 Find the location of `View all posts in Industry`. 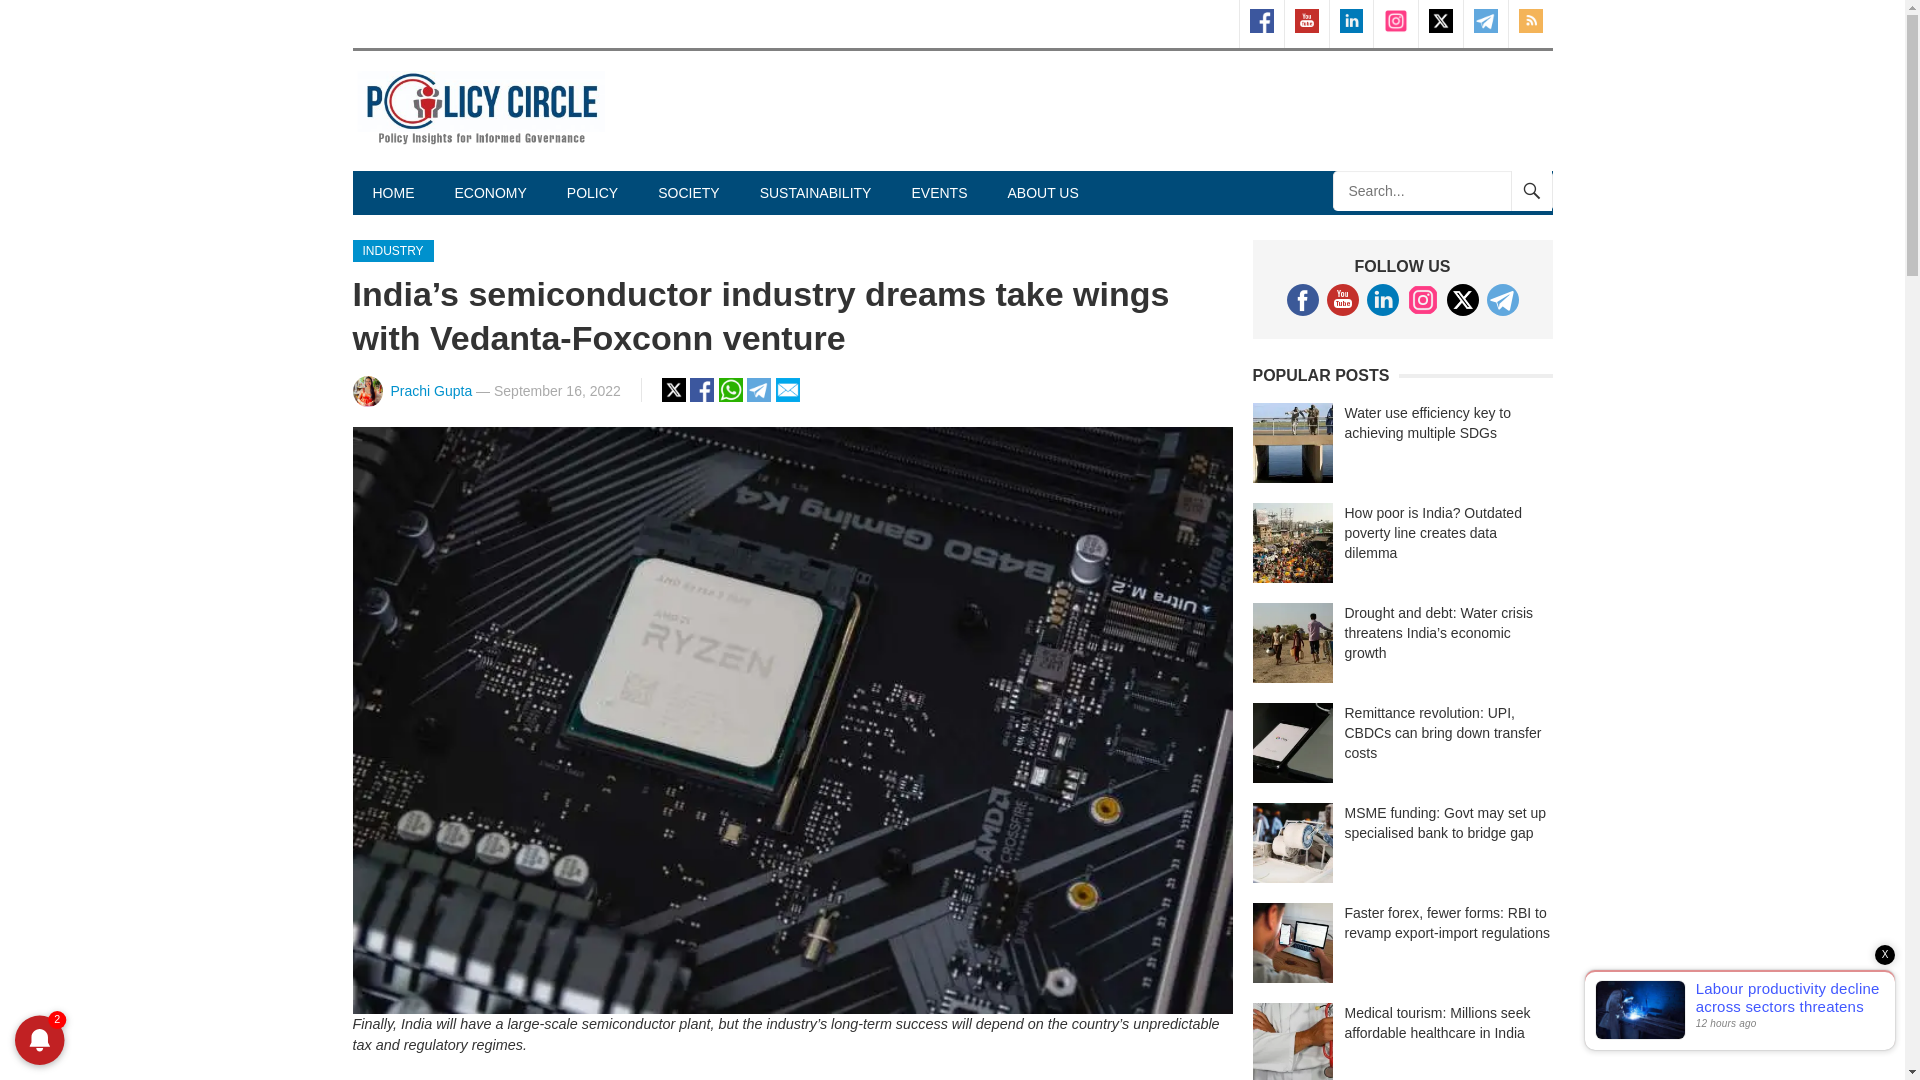

View all posts in Industry is located at coordinates (392, 250).